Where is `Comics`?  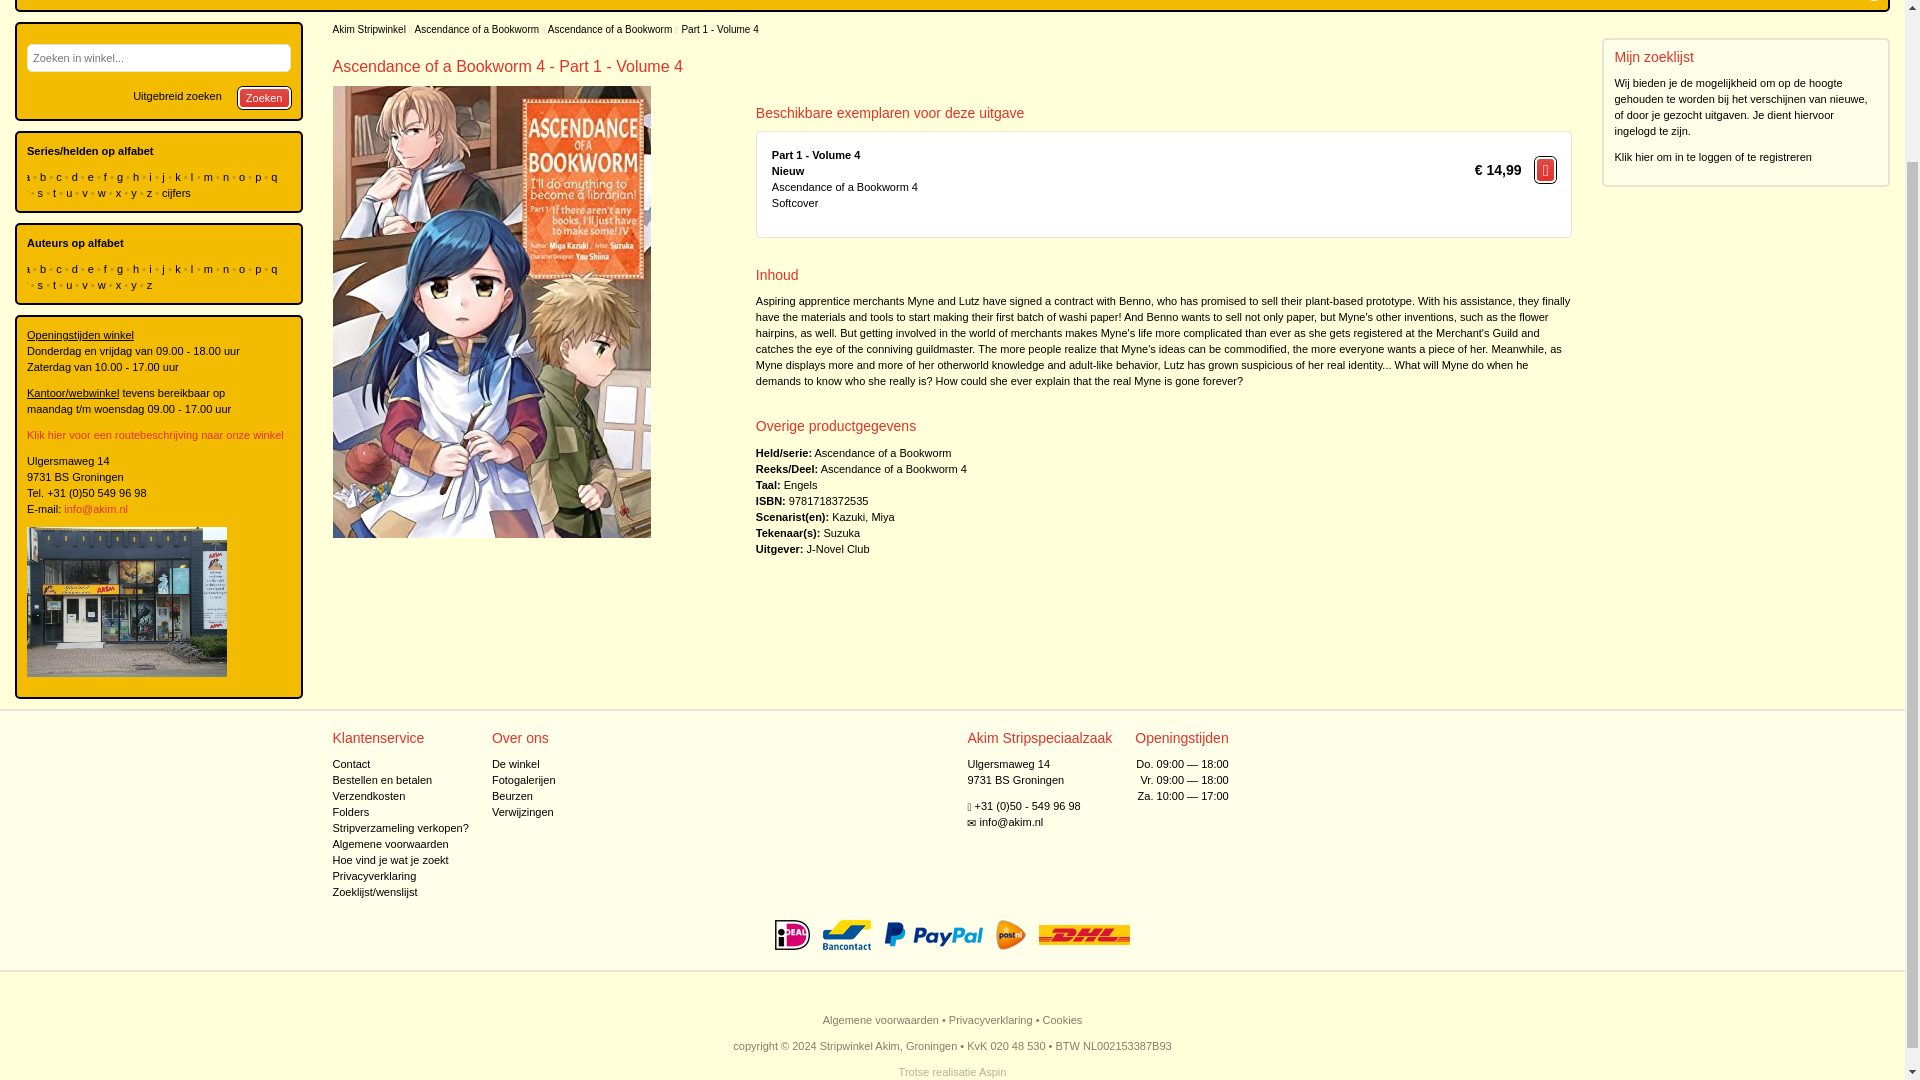
Comics is located at coordinates (315, 4).